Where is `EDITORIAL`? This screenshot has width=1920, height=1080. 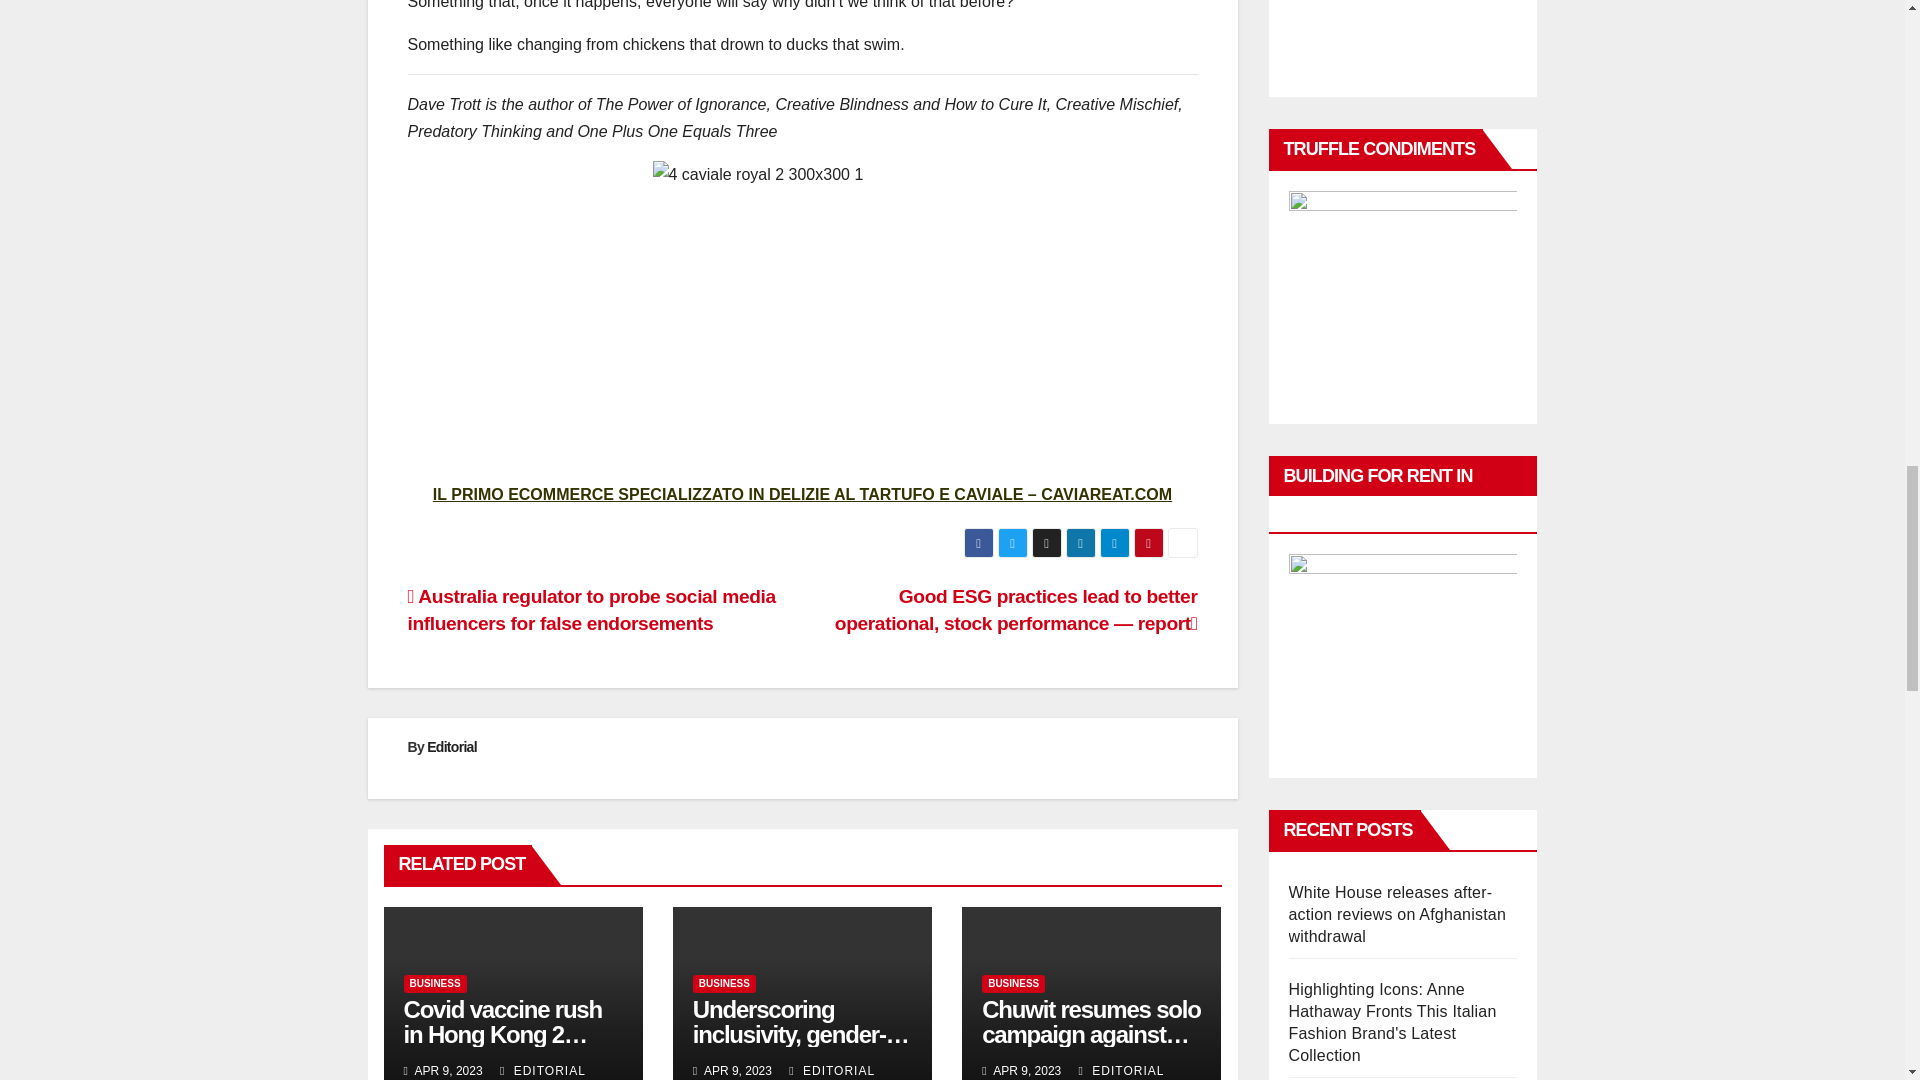
EDITORIAL is located at coordinates (832, 1070).